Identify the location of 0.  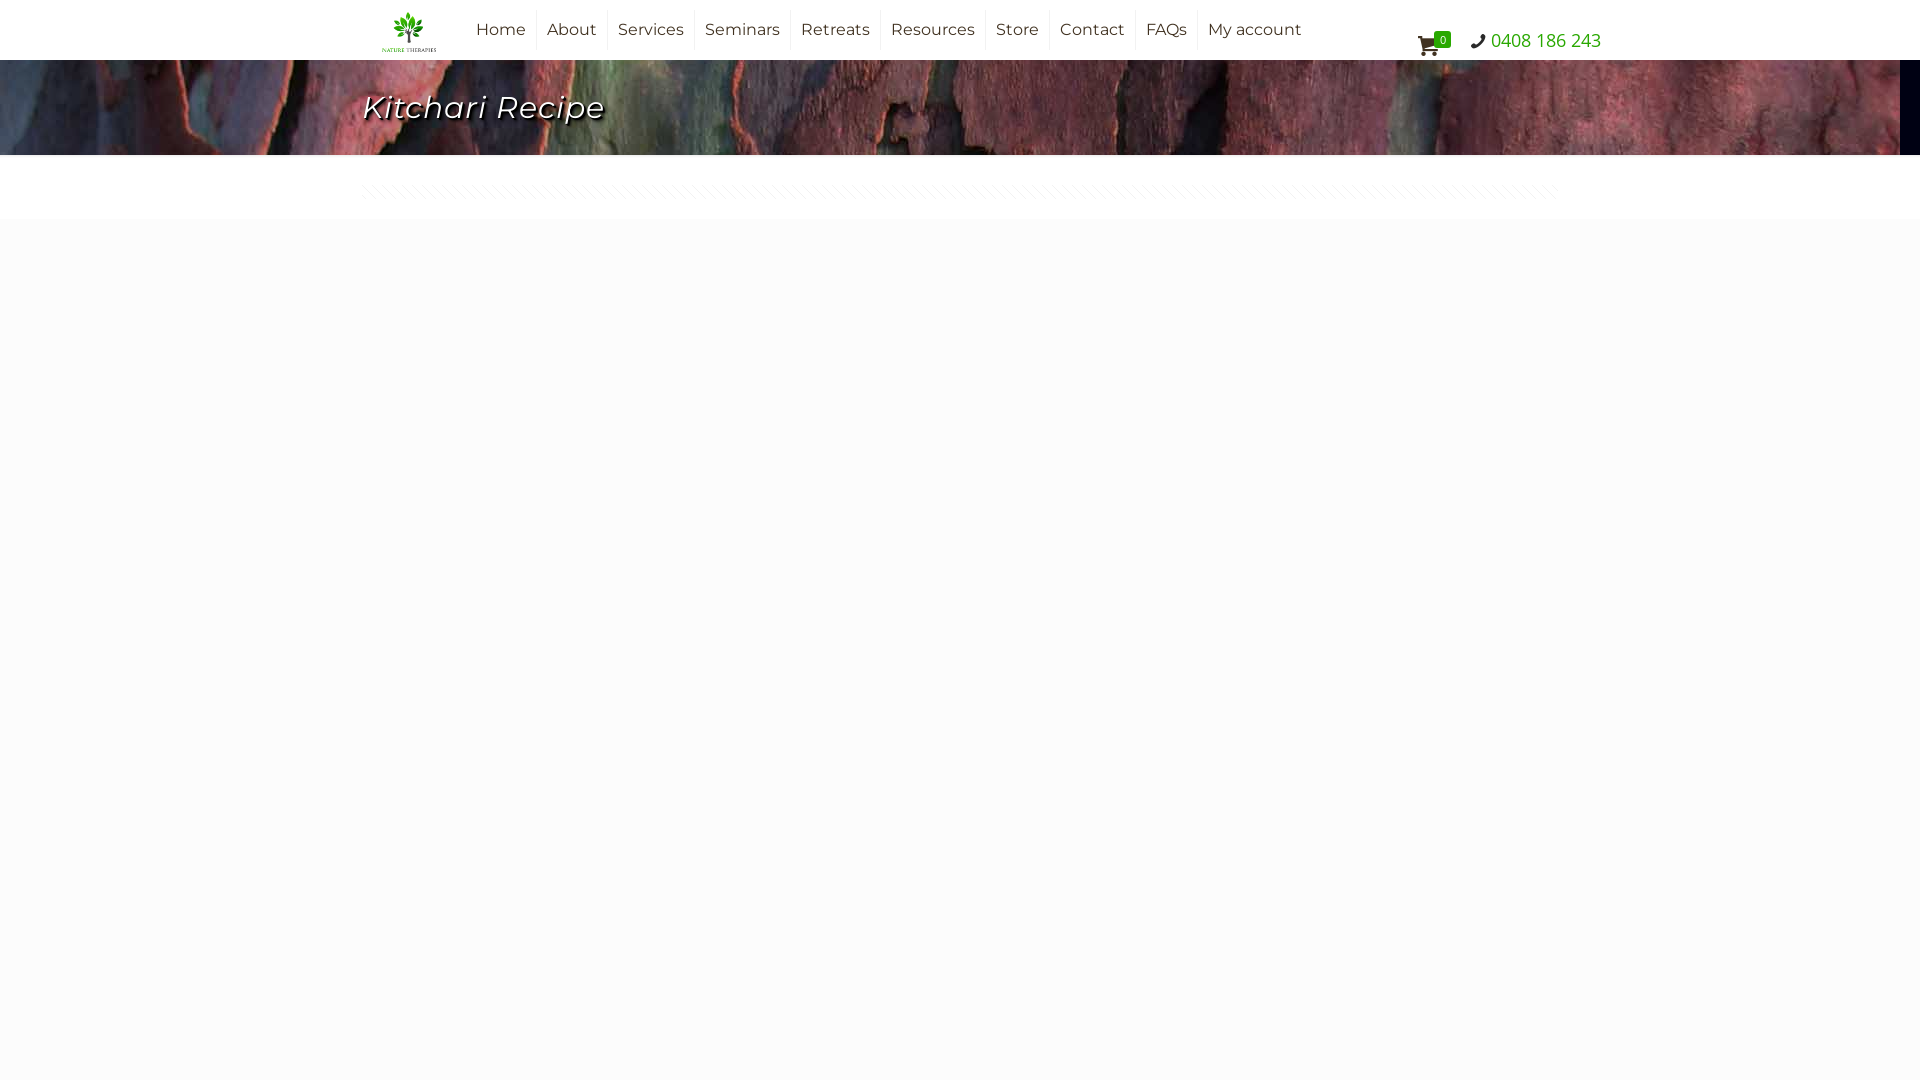
(1437, 46).